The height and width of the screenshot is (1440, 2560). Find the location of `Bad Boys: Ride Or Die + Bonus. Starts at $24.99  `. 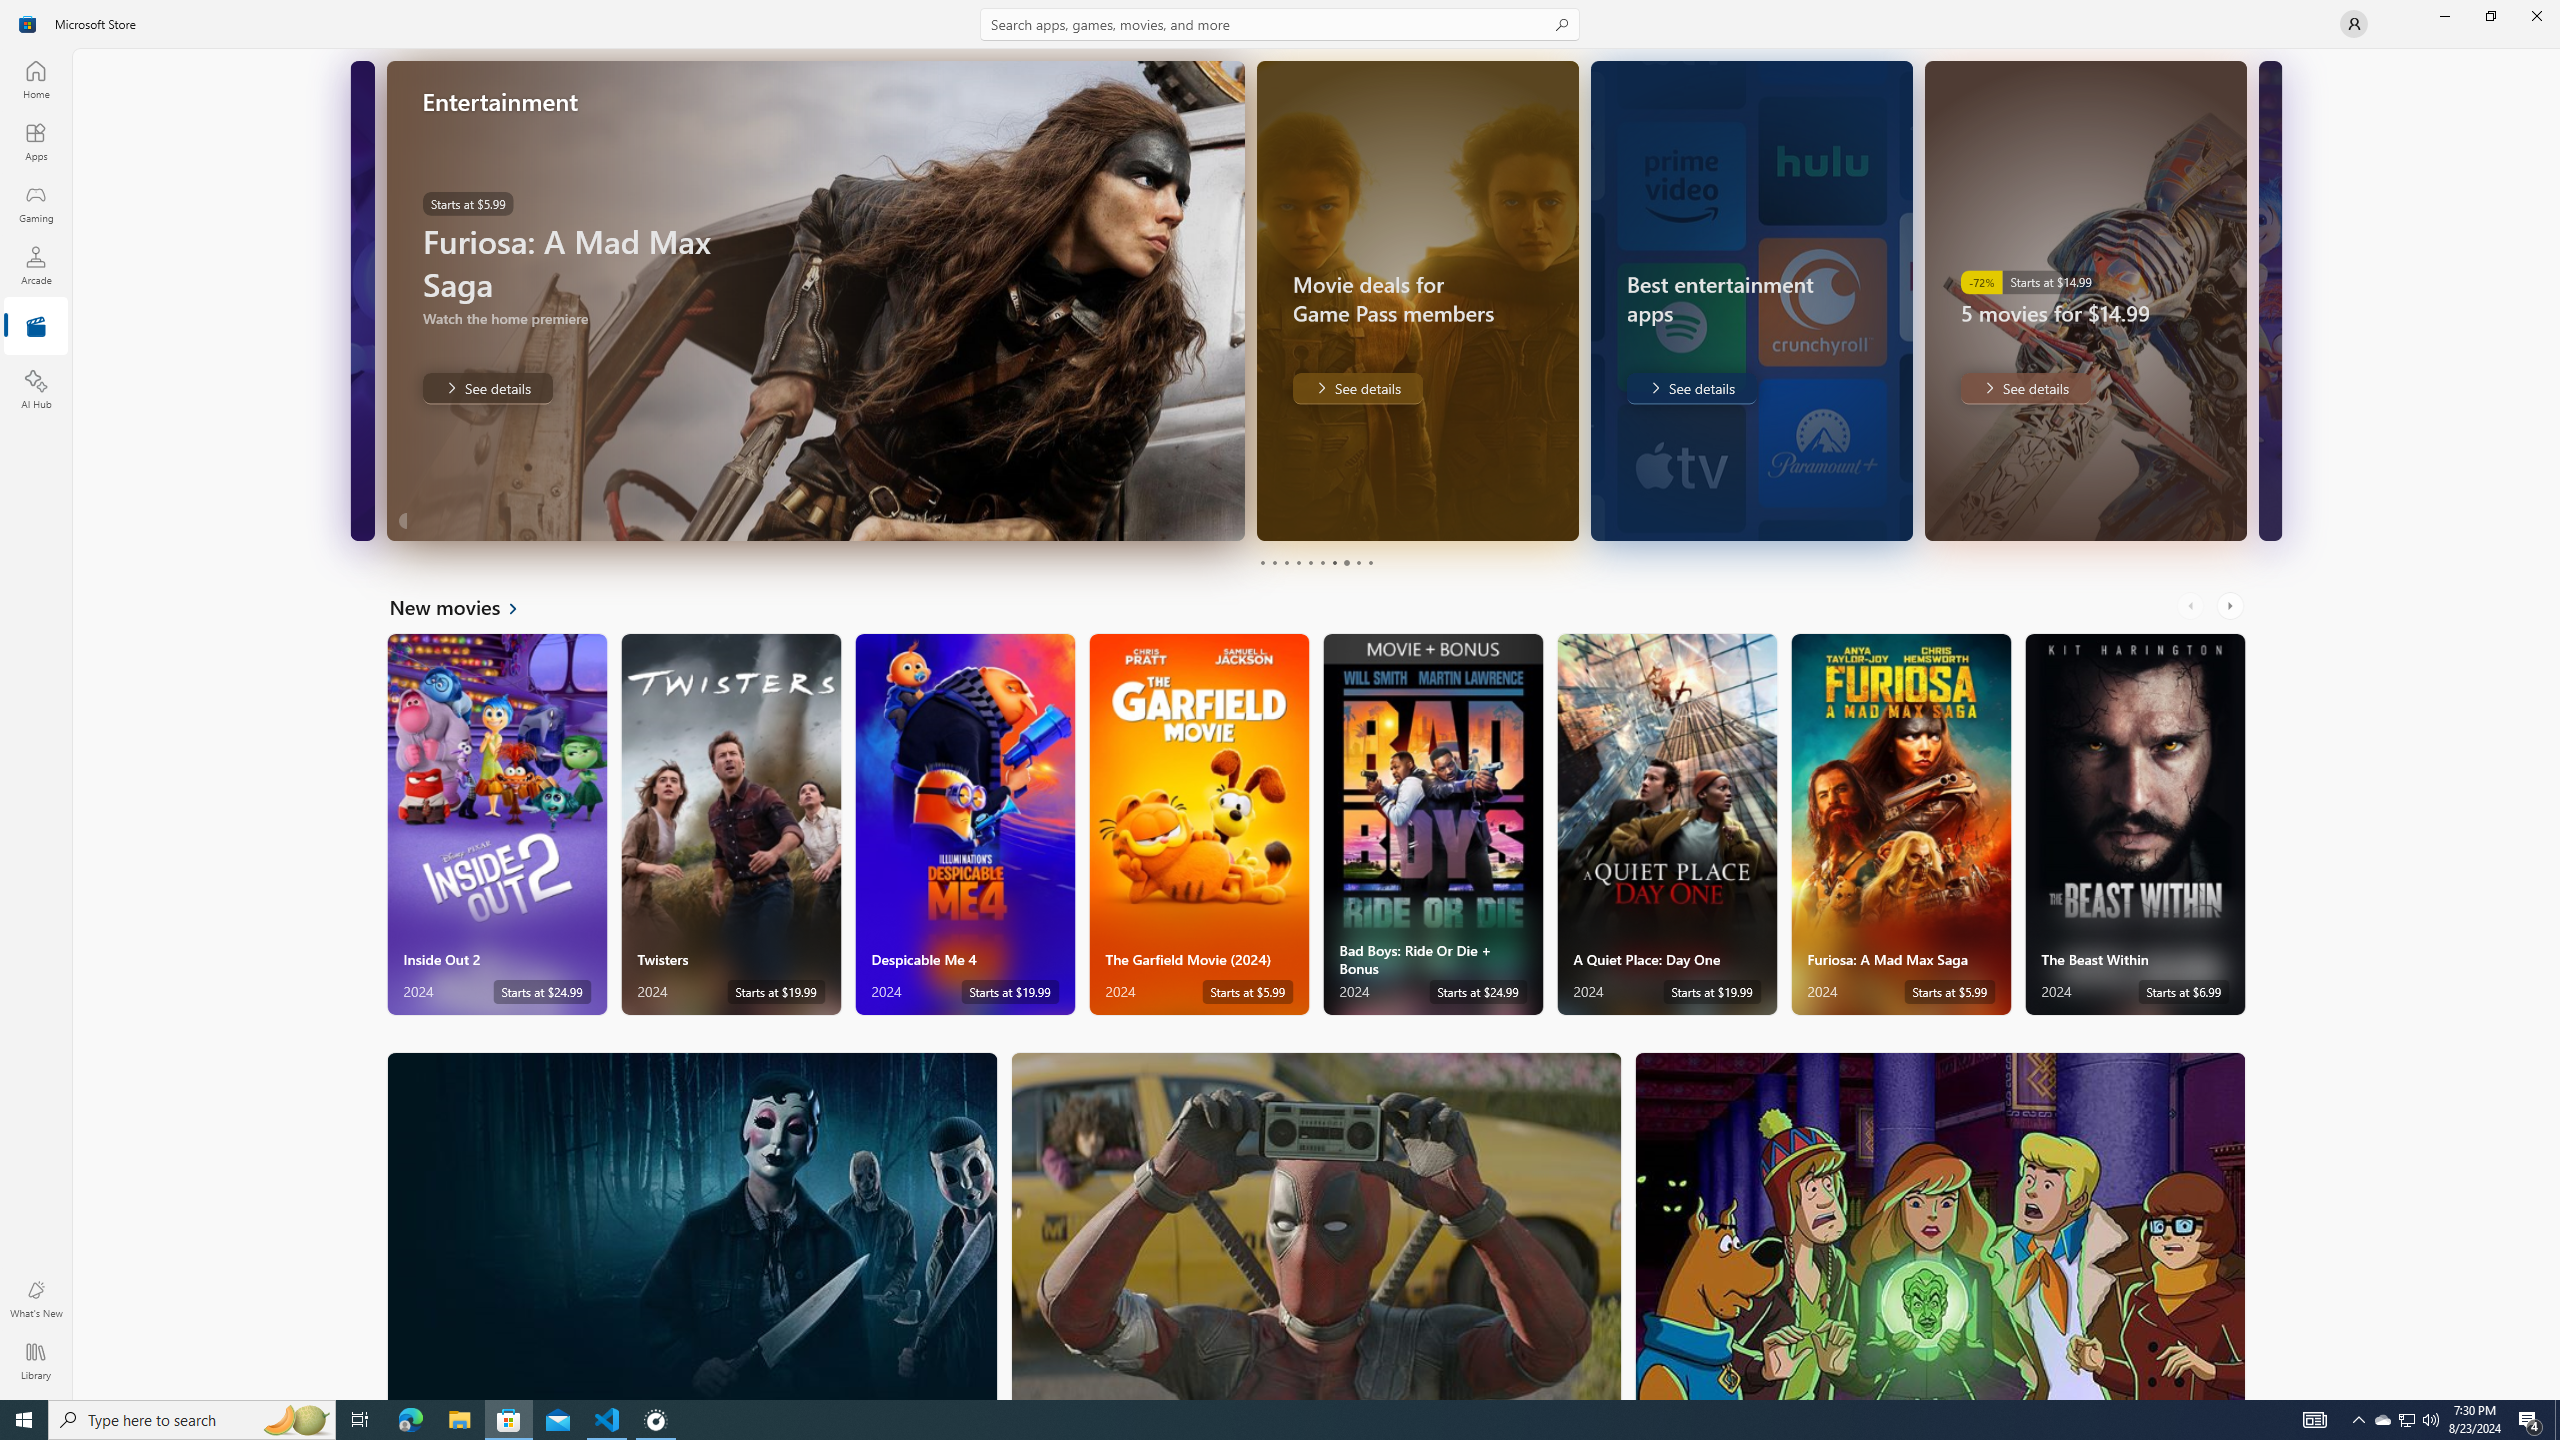

Bad Boys: Ride Or Die + Bonus. Starts at $24.99   is located at coordinates (1432, 824).